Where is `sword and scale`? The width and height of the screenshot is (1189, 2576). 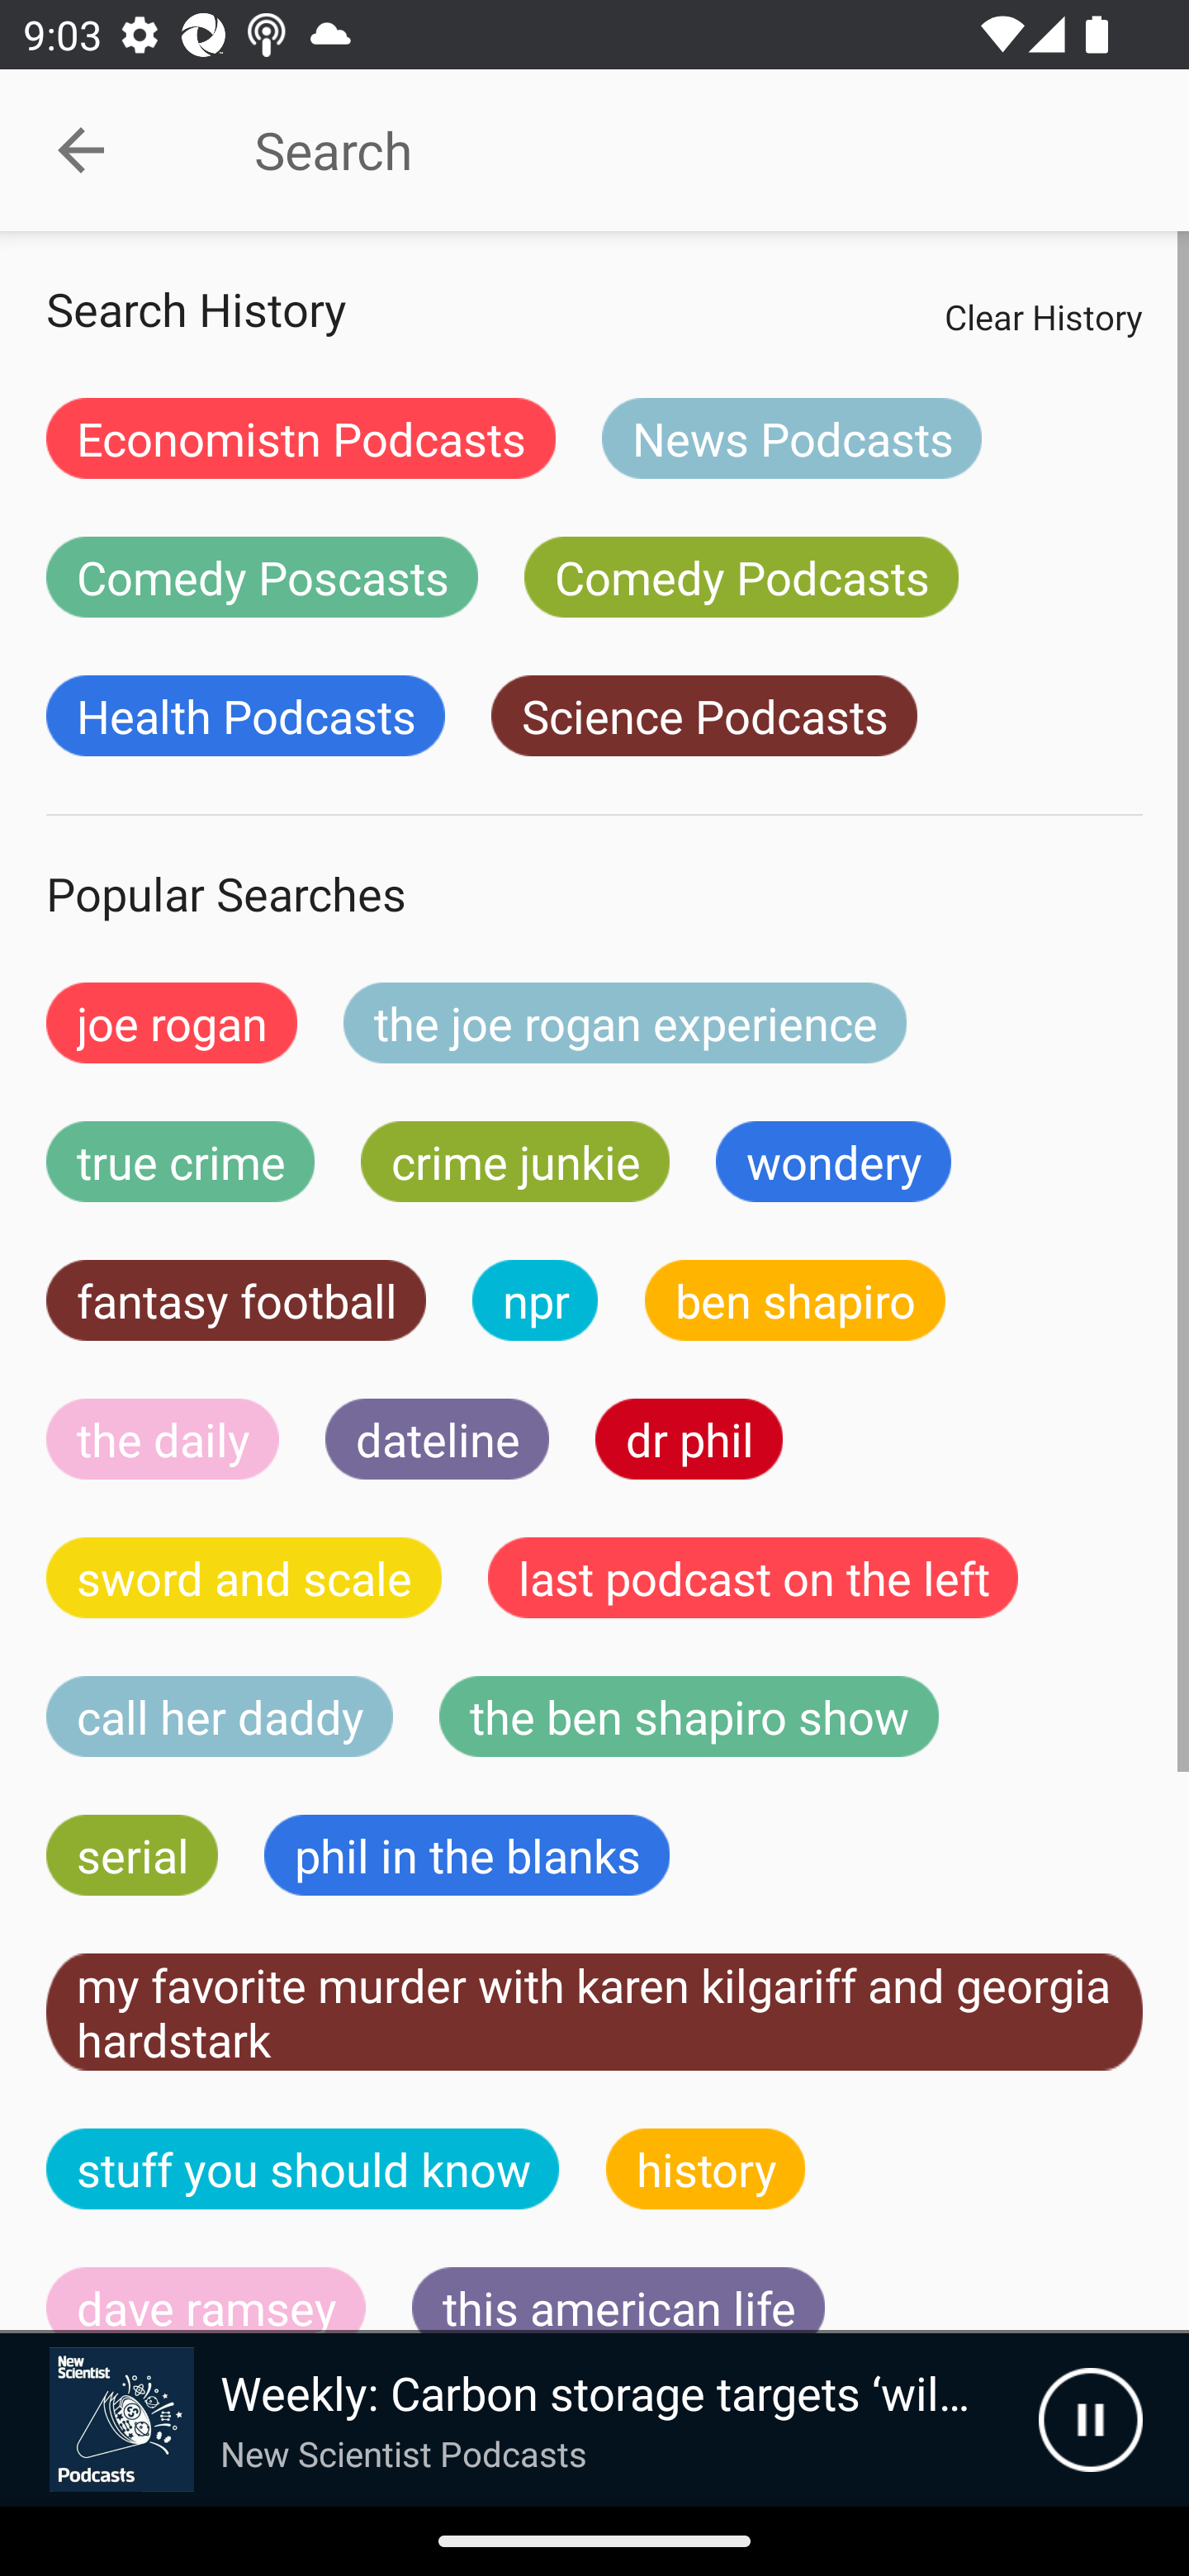
sword and scale is located at coordinates (244, 1577).